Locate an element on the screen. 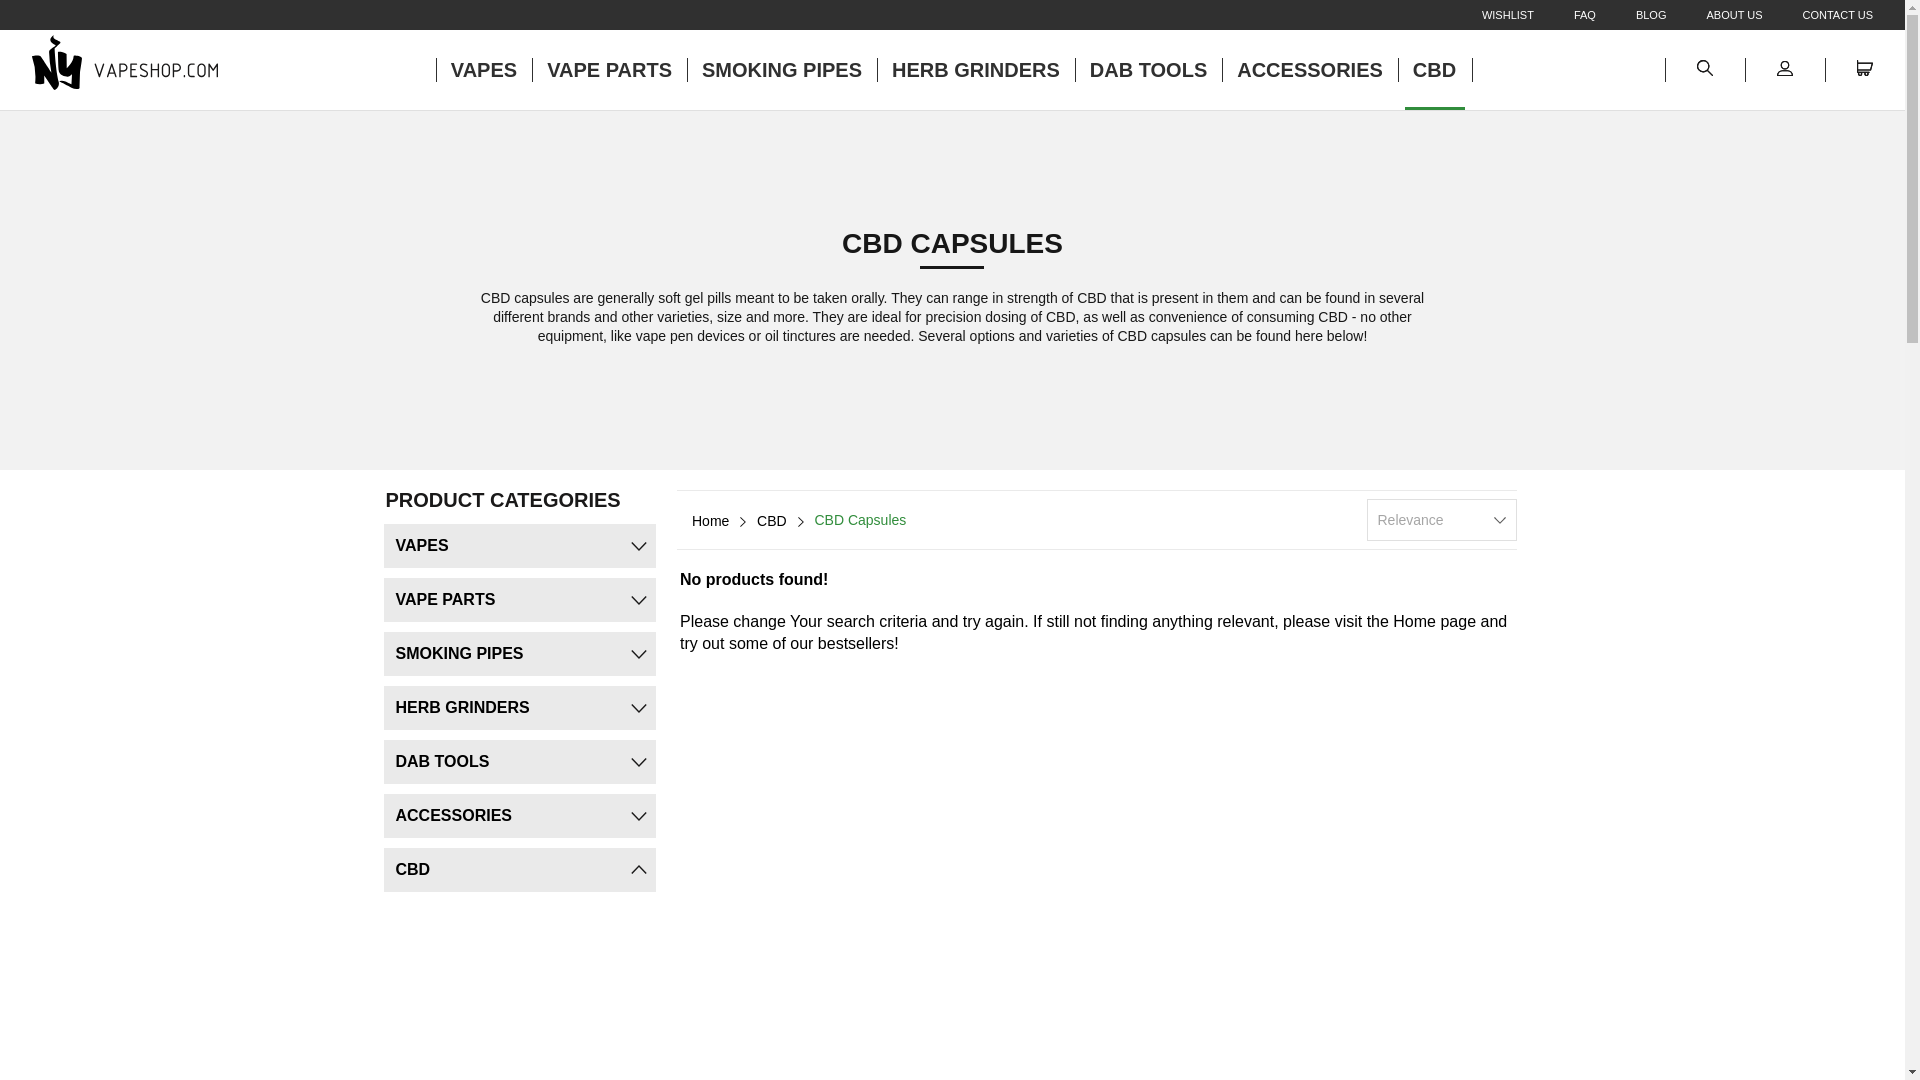 The height and width of the screenshot is (1080, 1920). VAPES is located at coordinates (503, 546).